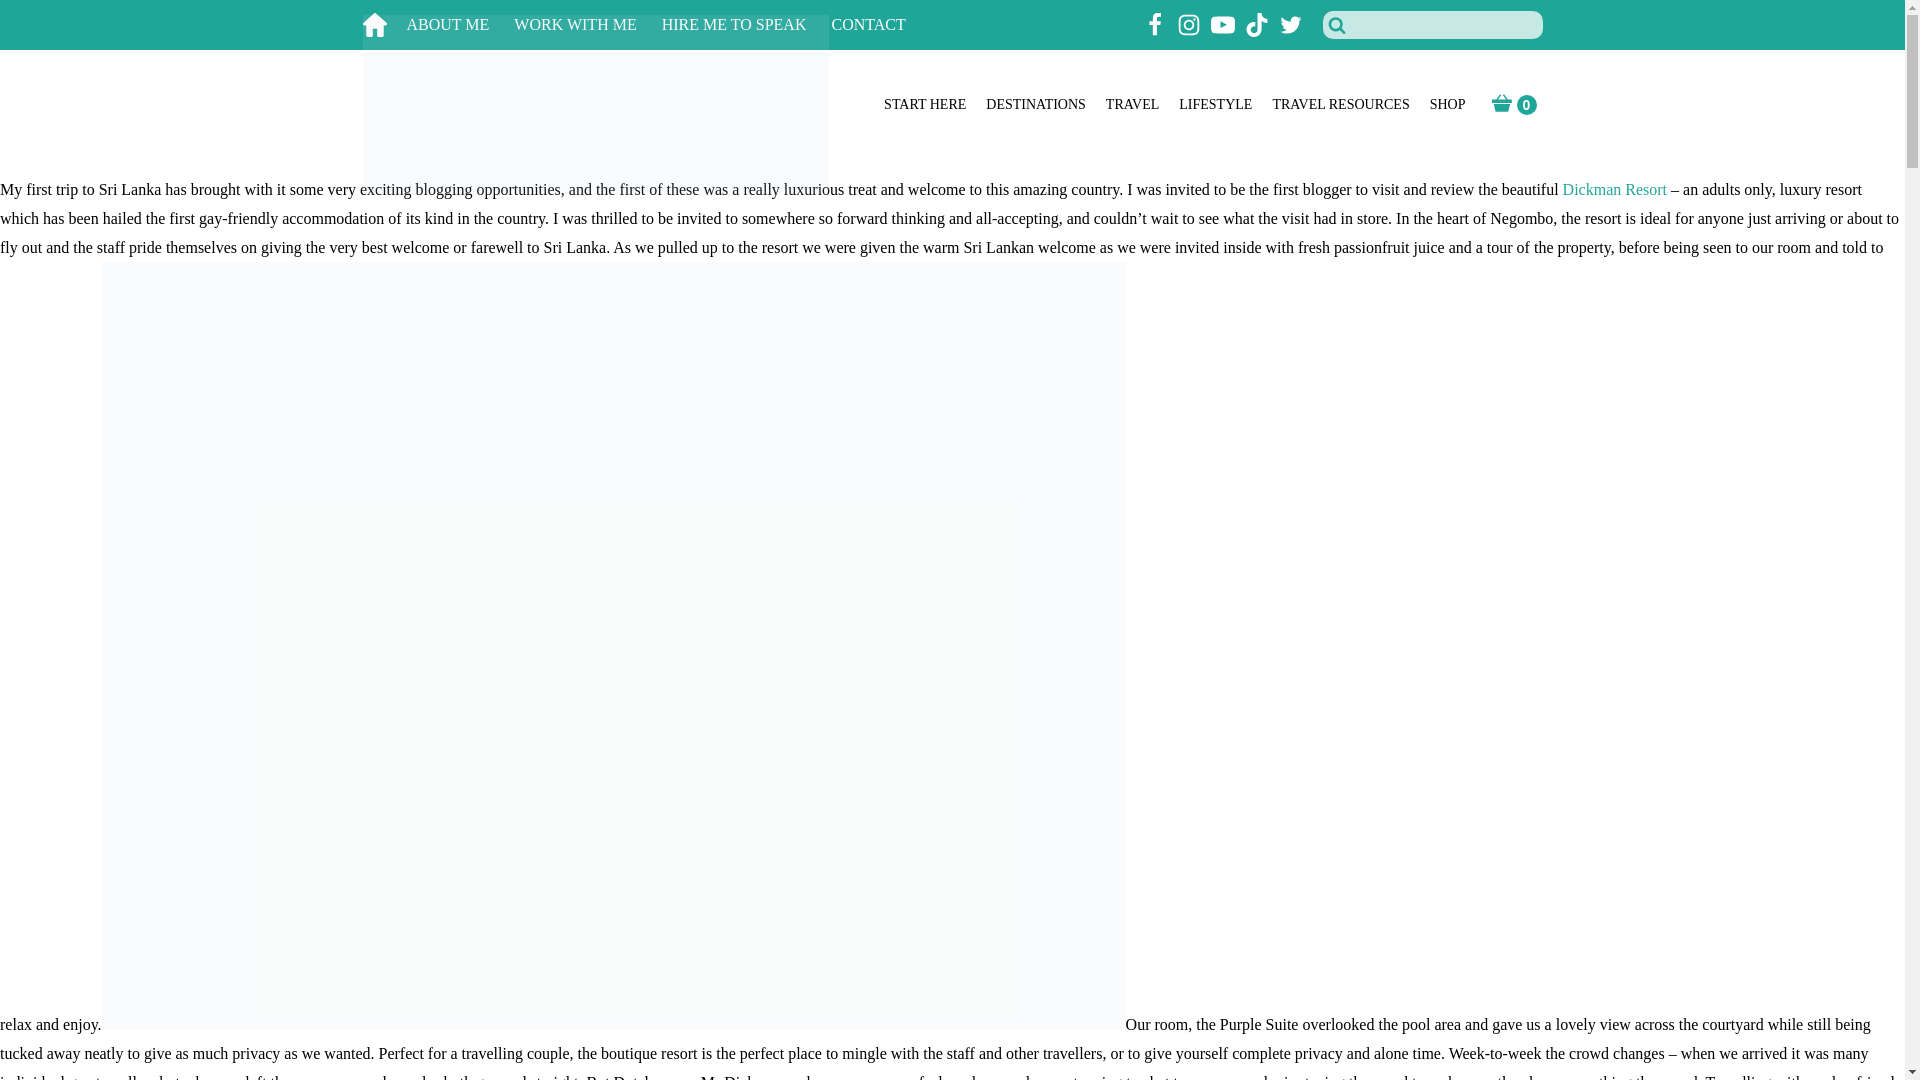  What do you see at coordinates (1448, 105) in the screenshot?
I see `SHOP` at bounding box center [1448, 105].